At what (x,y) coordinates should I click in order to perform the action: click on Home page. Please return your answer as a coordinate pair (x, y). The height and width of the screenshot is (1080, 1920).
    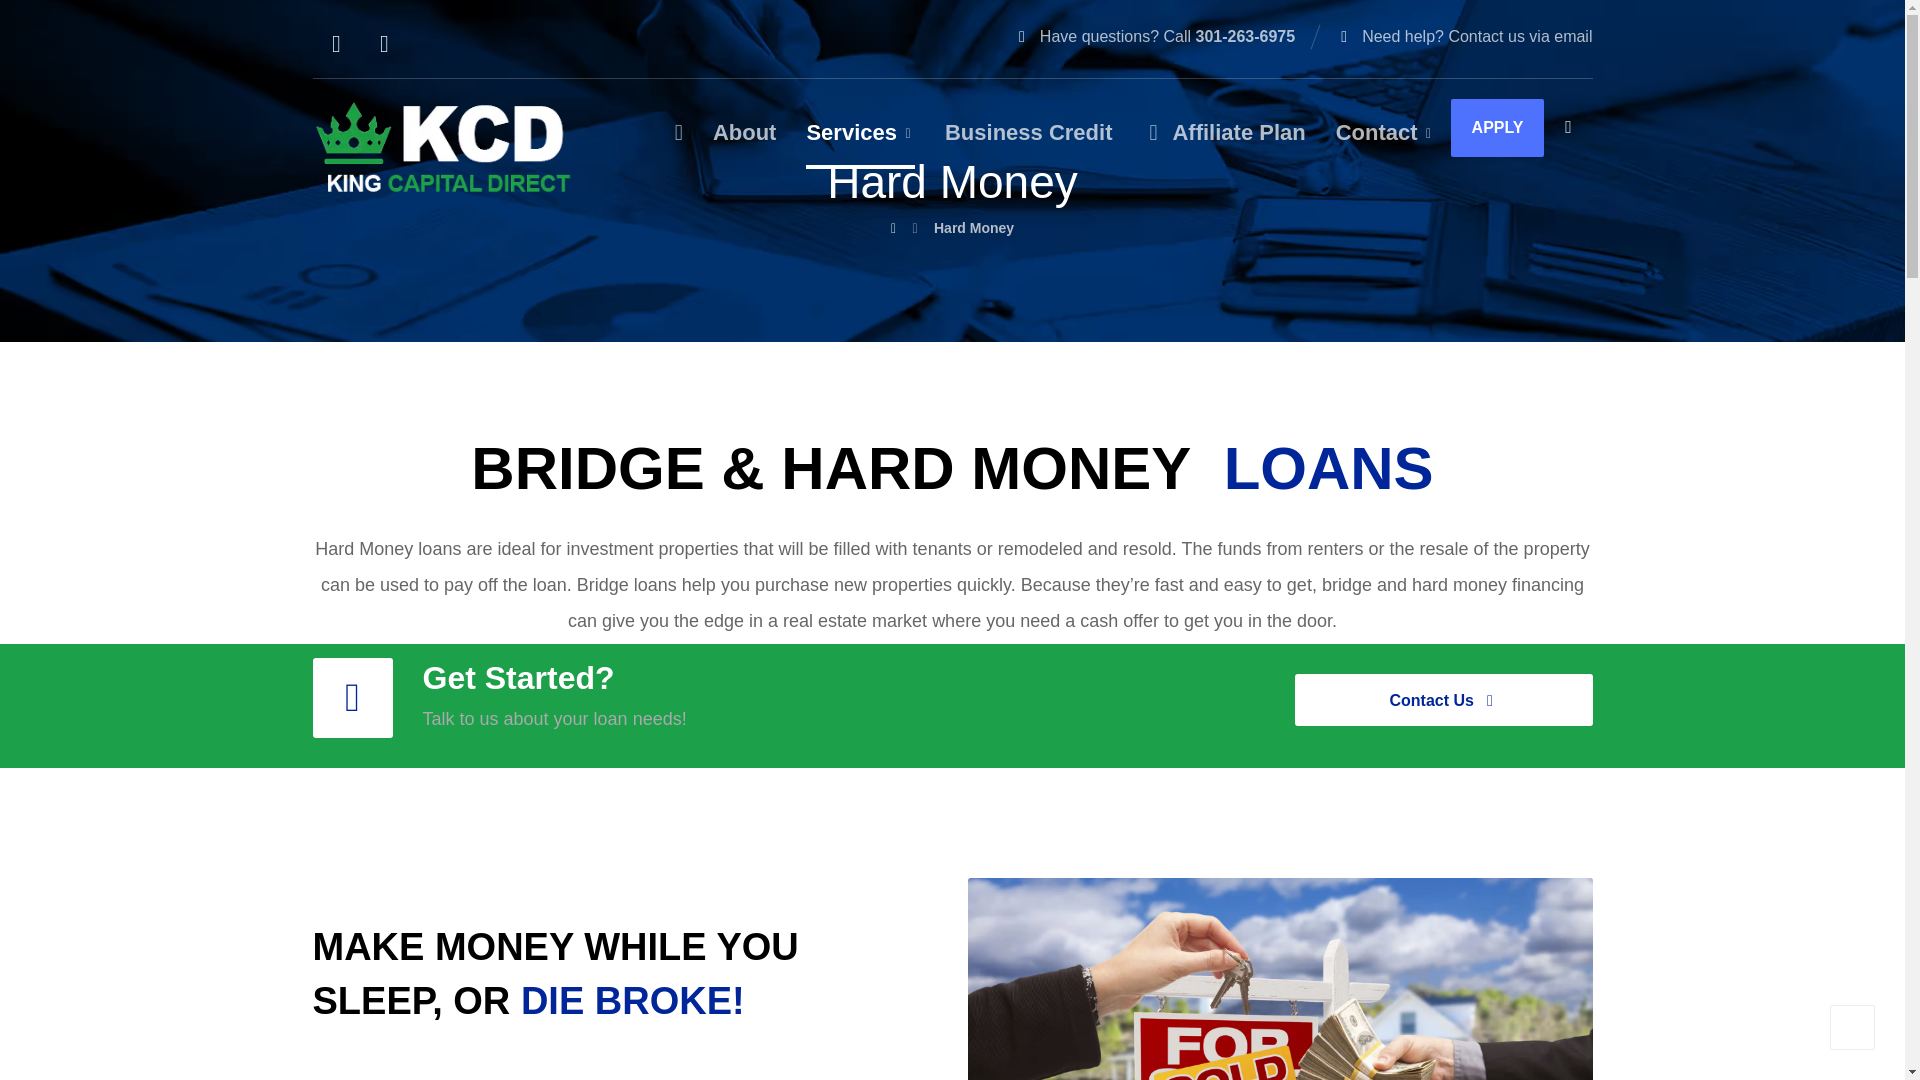
    Looking at the image, I should click on (893, 228).